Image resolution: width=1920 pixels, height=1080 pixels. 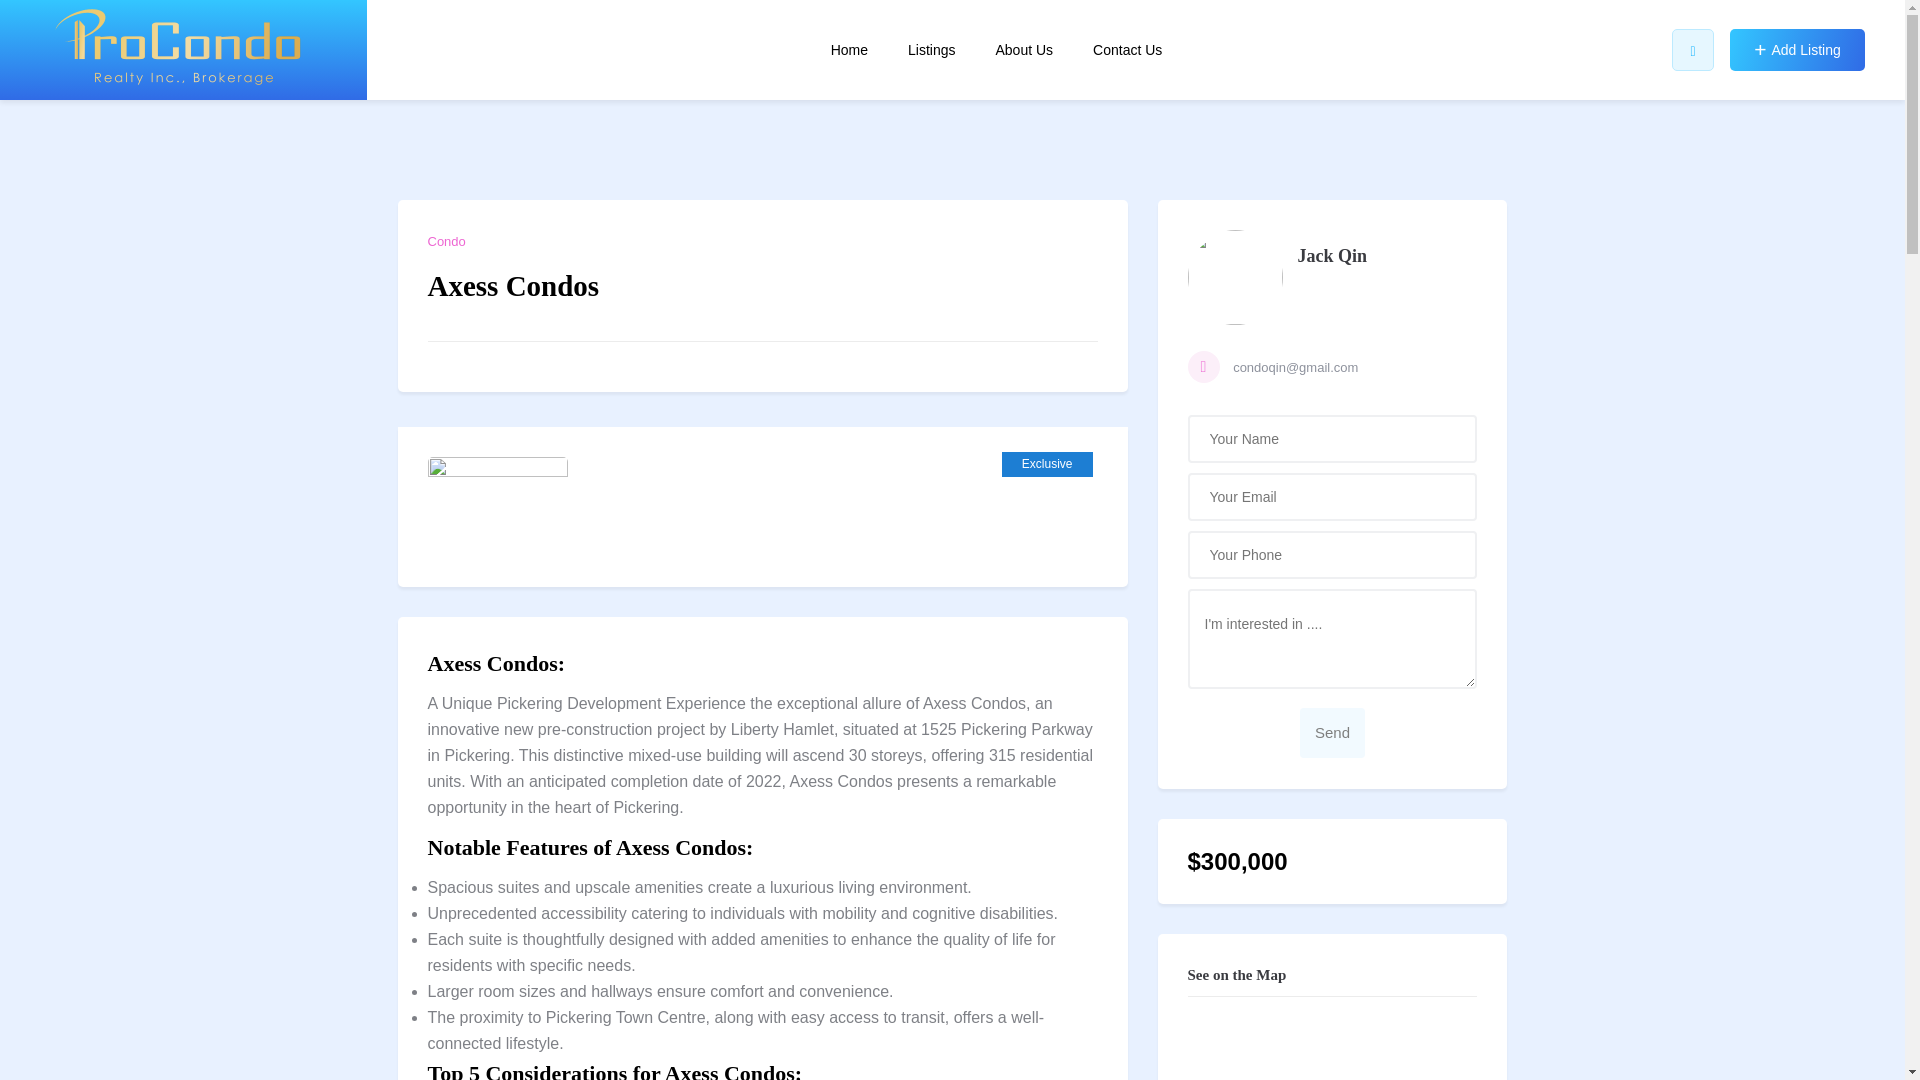 I want to click on Listings, so click(x=931, y=50).